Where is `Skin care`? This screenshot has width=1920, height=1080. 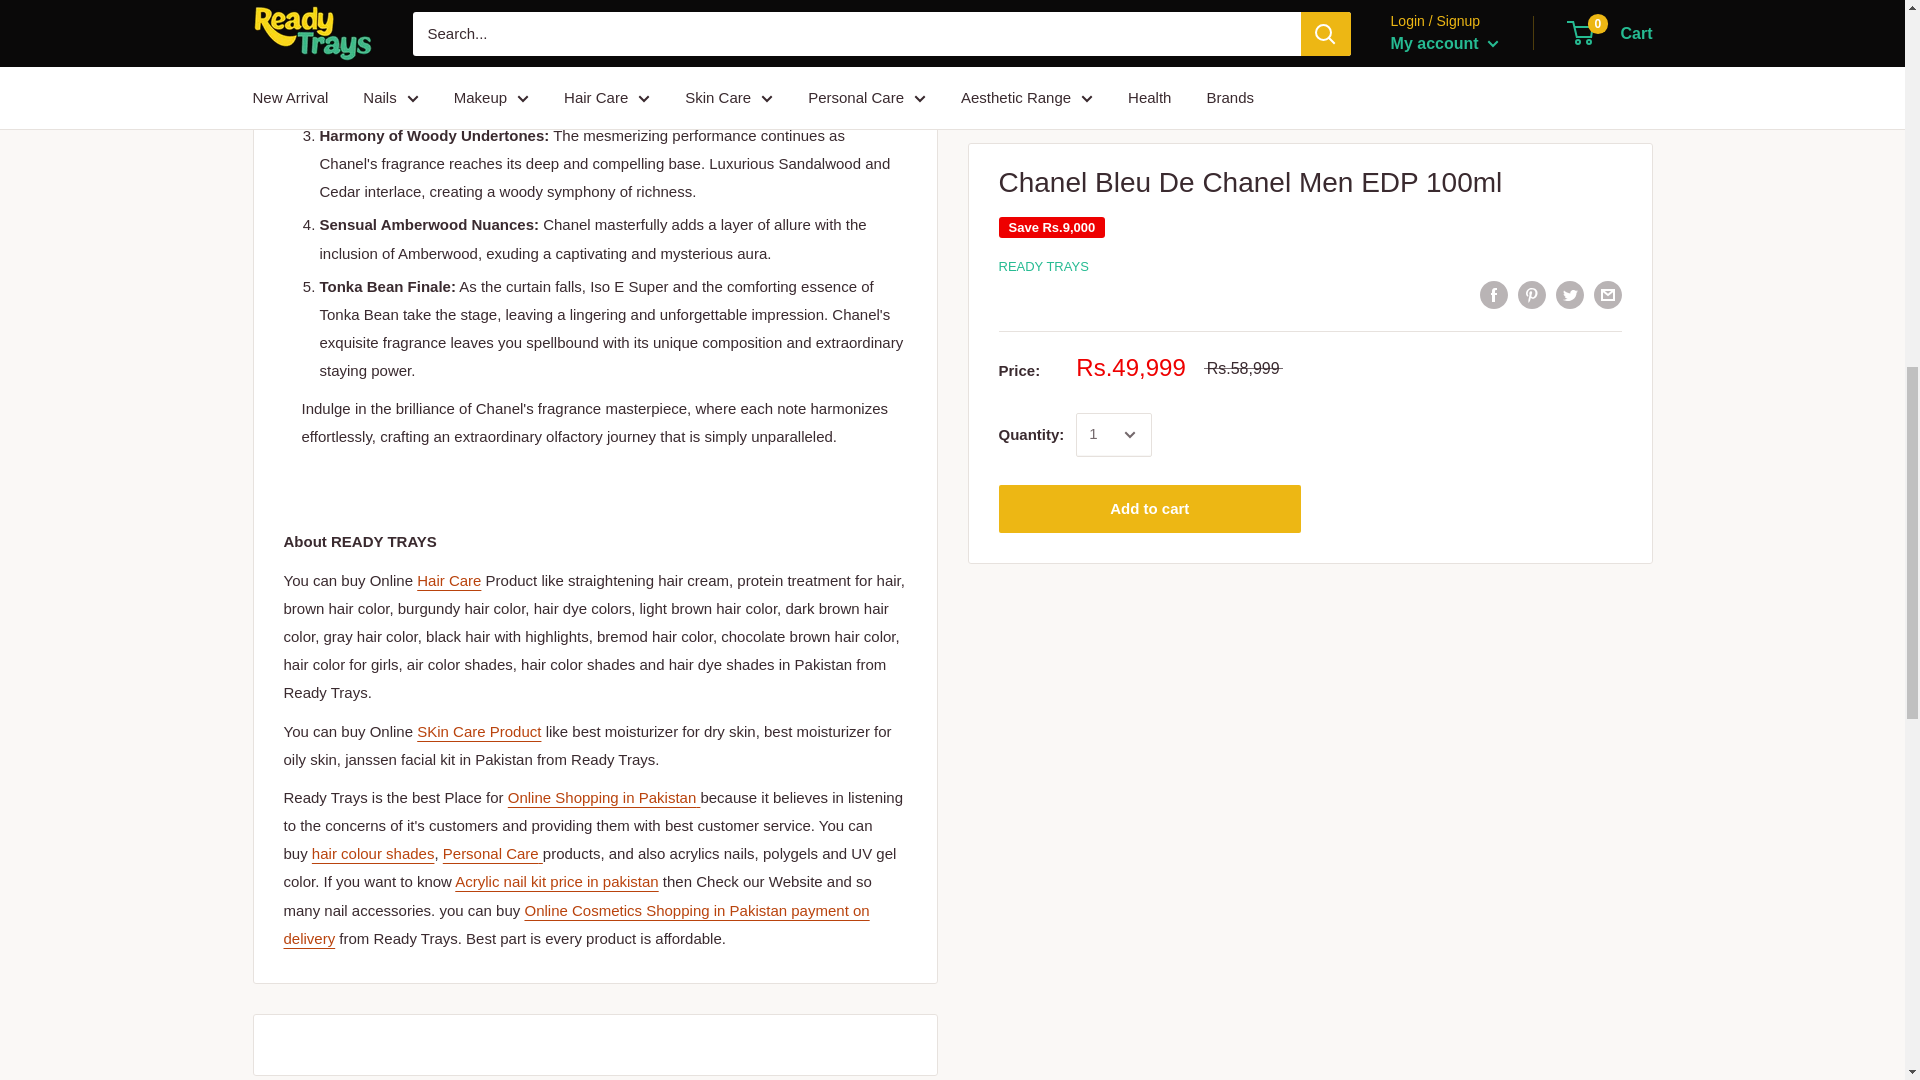 Skin care is located at coordinates (478, 730).